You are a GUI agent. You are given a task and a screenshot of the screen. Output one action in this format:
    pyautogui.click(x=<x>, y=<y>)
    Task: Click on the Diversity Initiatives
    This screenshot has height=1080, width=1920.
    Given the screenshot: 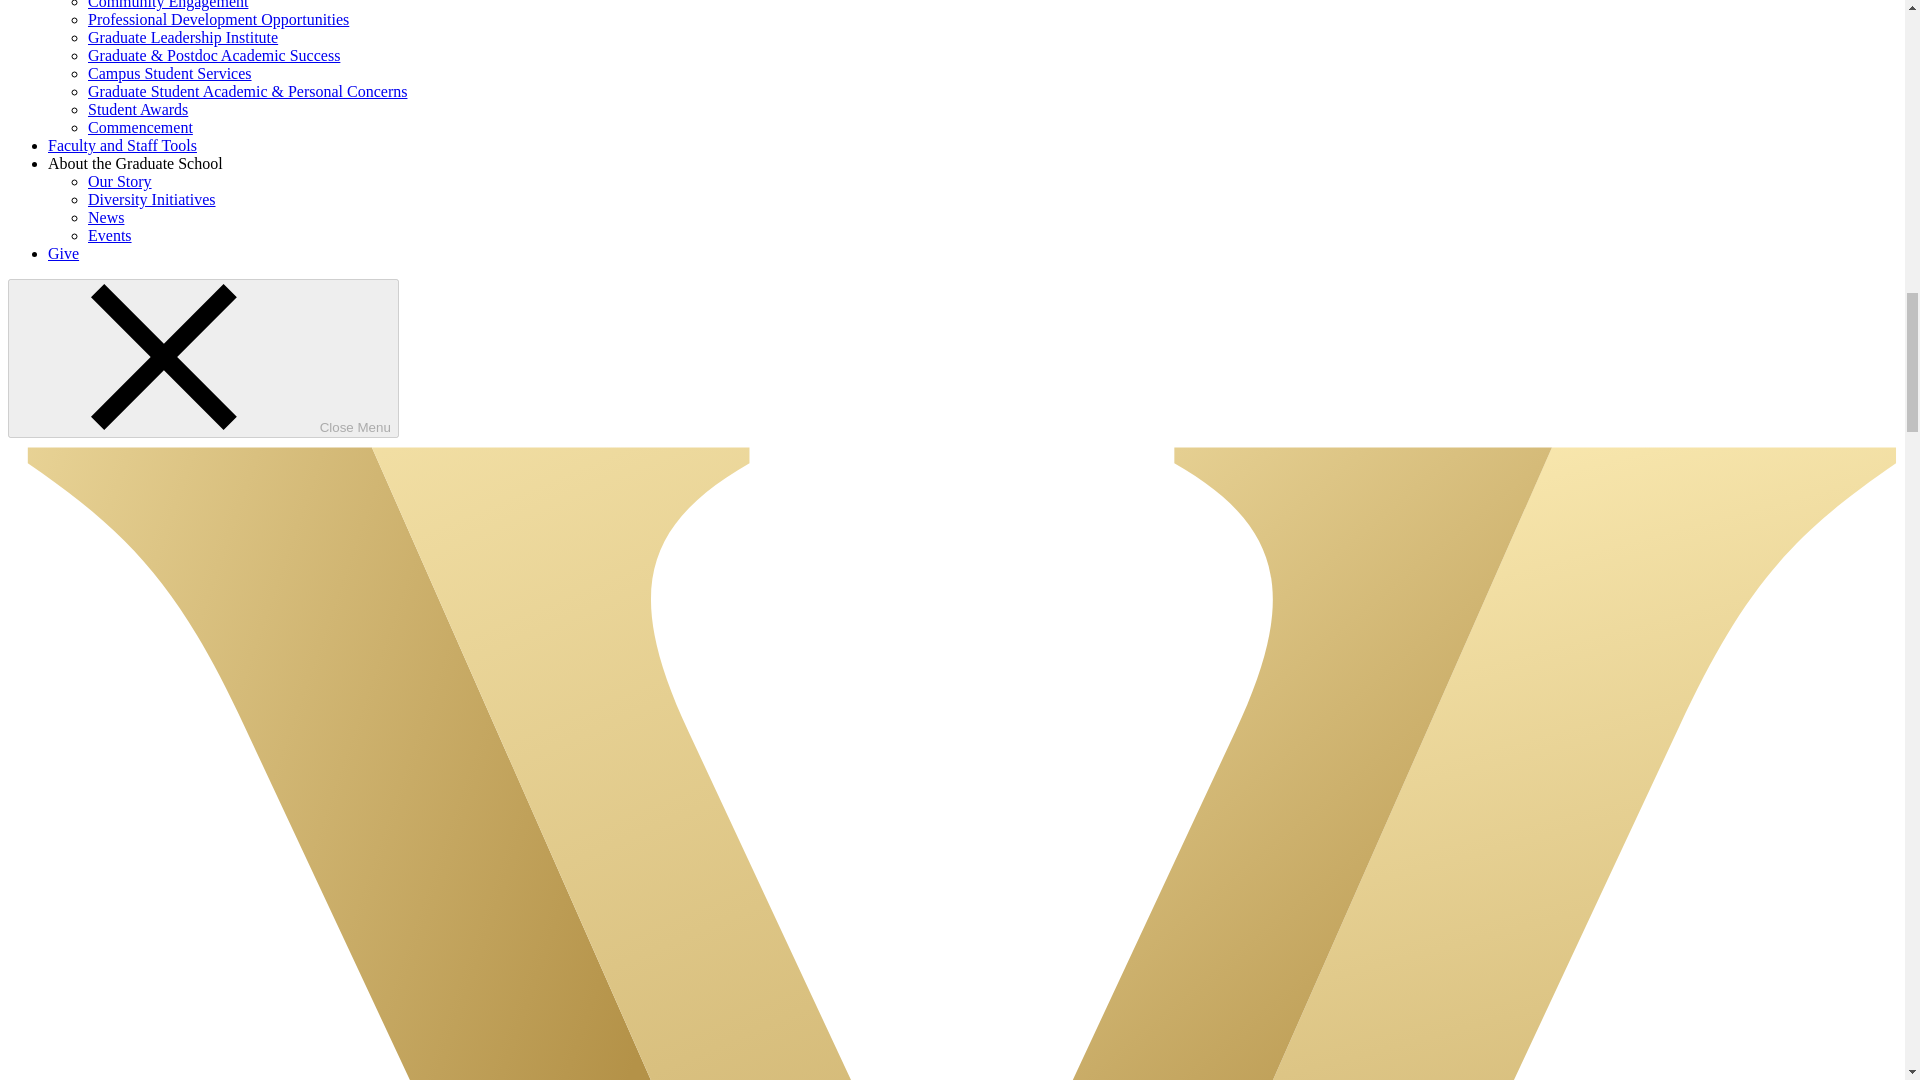 What is the action you would take?
    pyautogui.click(x=152, y=200)
    